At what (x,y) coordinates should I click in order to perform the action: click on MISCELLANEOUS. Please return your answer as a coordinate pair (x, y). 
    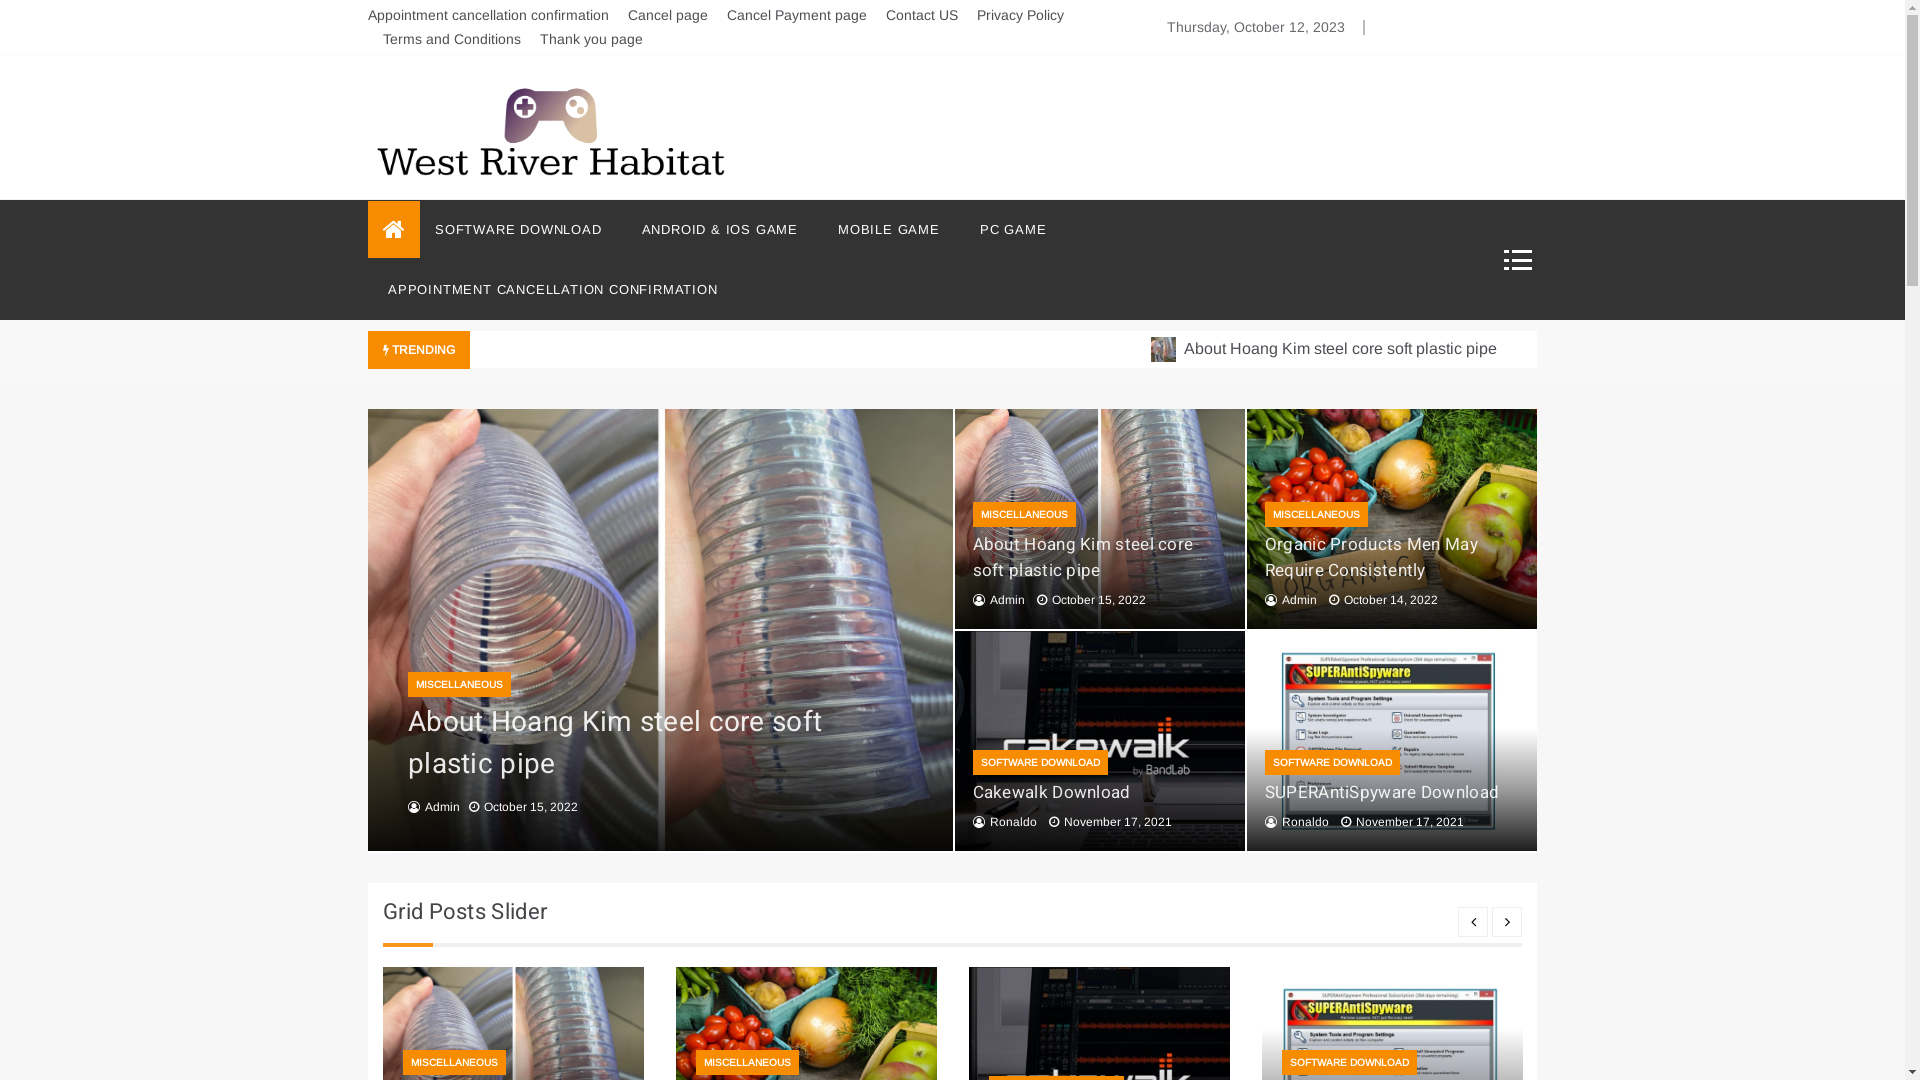
    Looking at the image, I should click on (1024, 514).